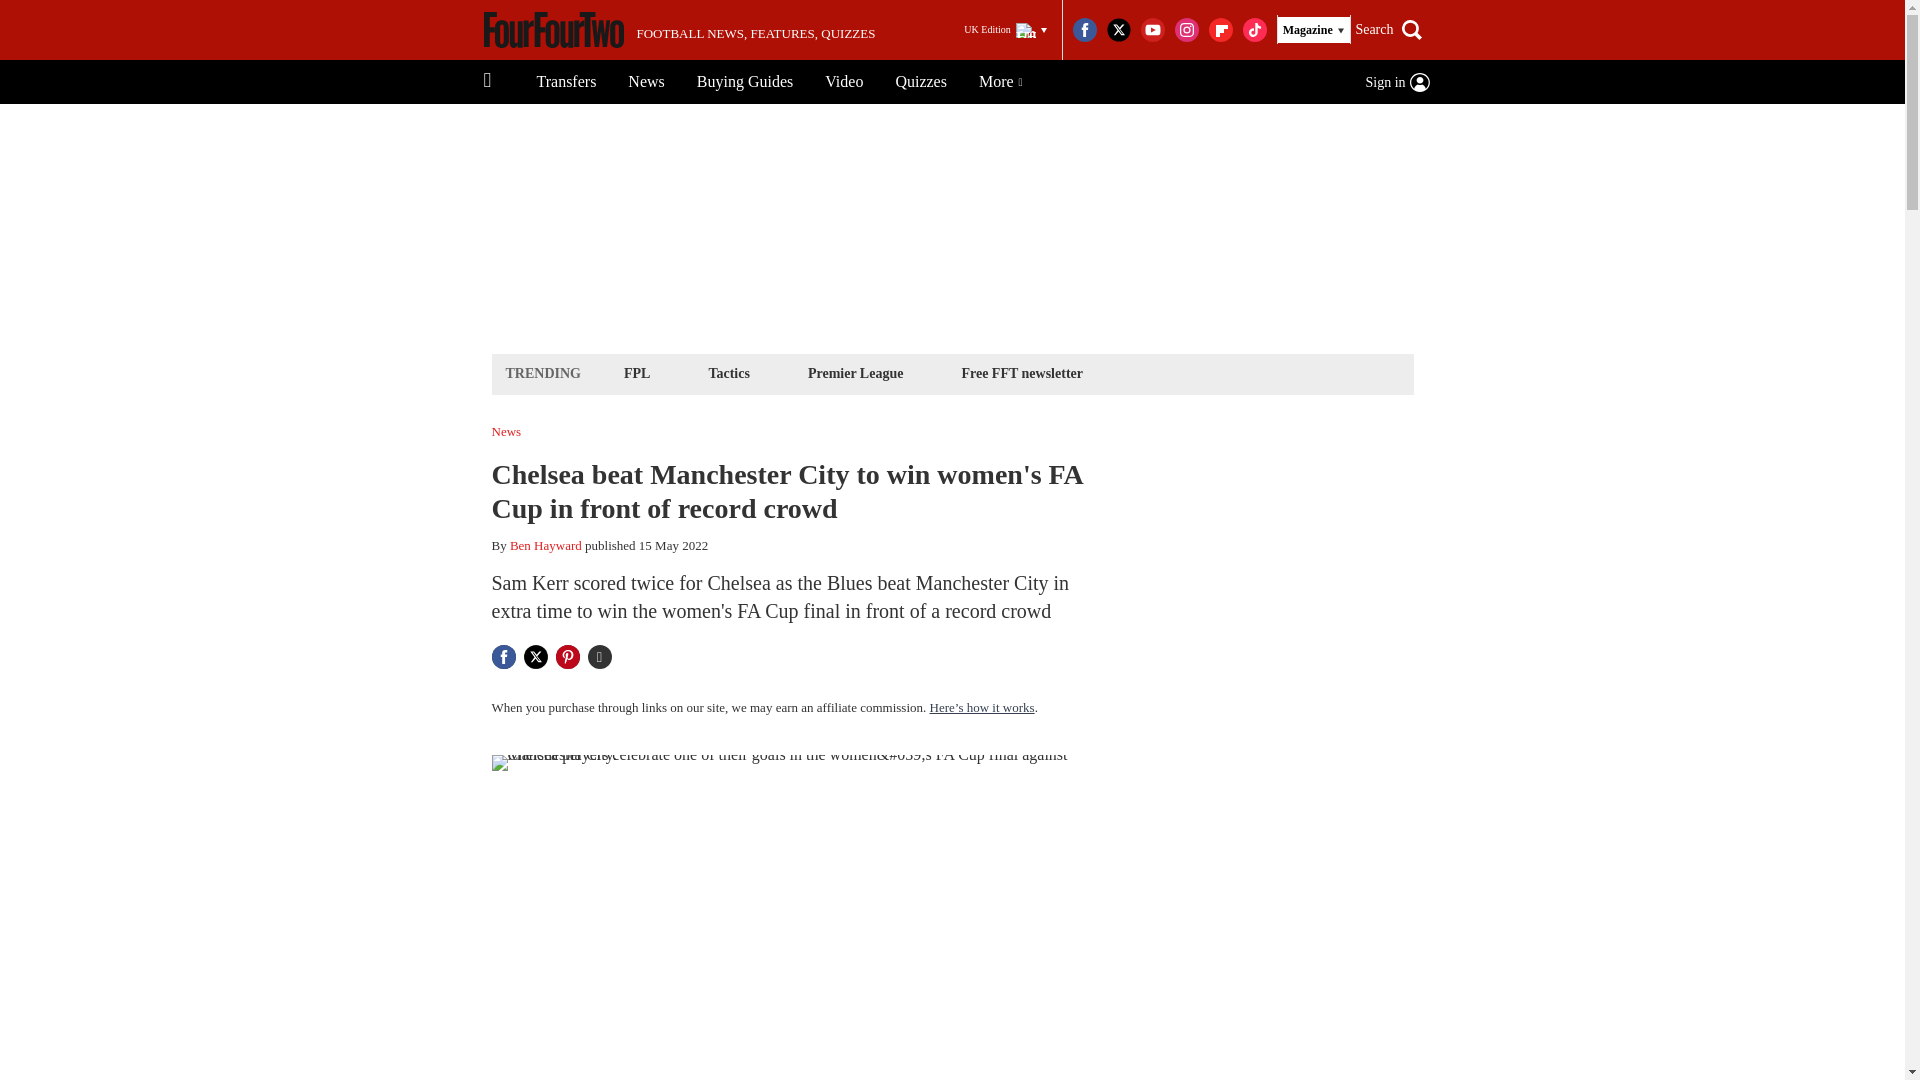 This screenshot has height=1080, width=1920. Describe the element at coordinates (679, 30) in the screenshot. I see `FOOTBALL NEWS, FEATURES, QUIZZES` at that location.